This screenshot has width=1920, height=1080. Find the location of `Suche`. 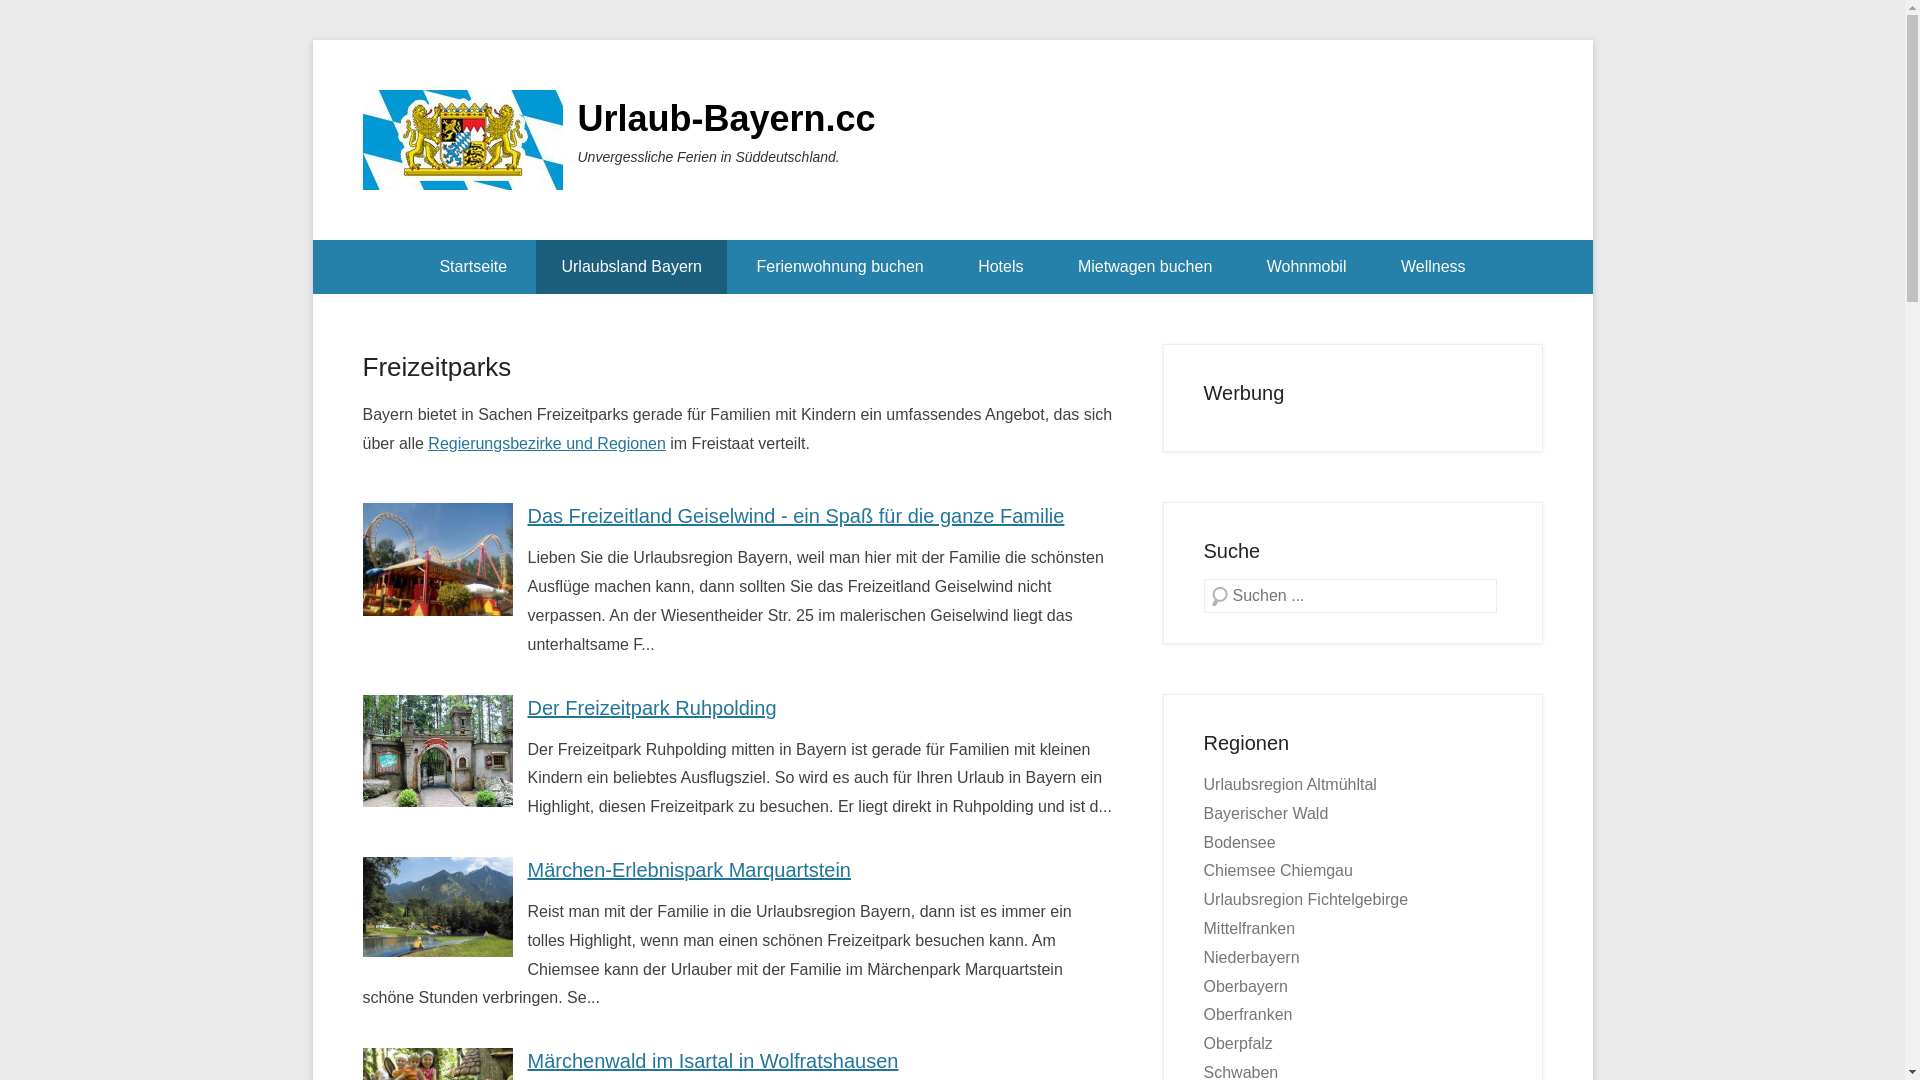

Suche is located at coordinates (41, 20).